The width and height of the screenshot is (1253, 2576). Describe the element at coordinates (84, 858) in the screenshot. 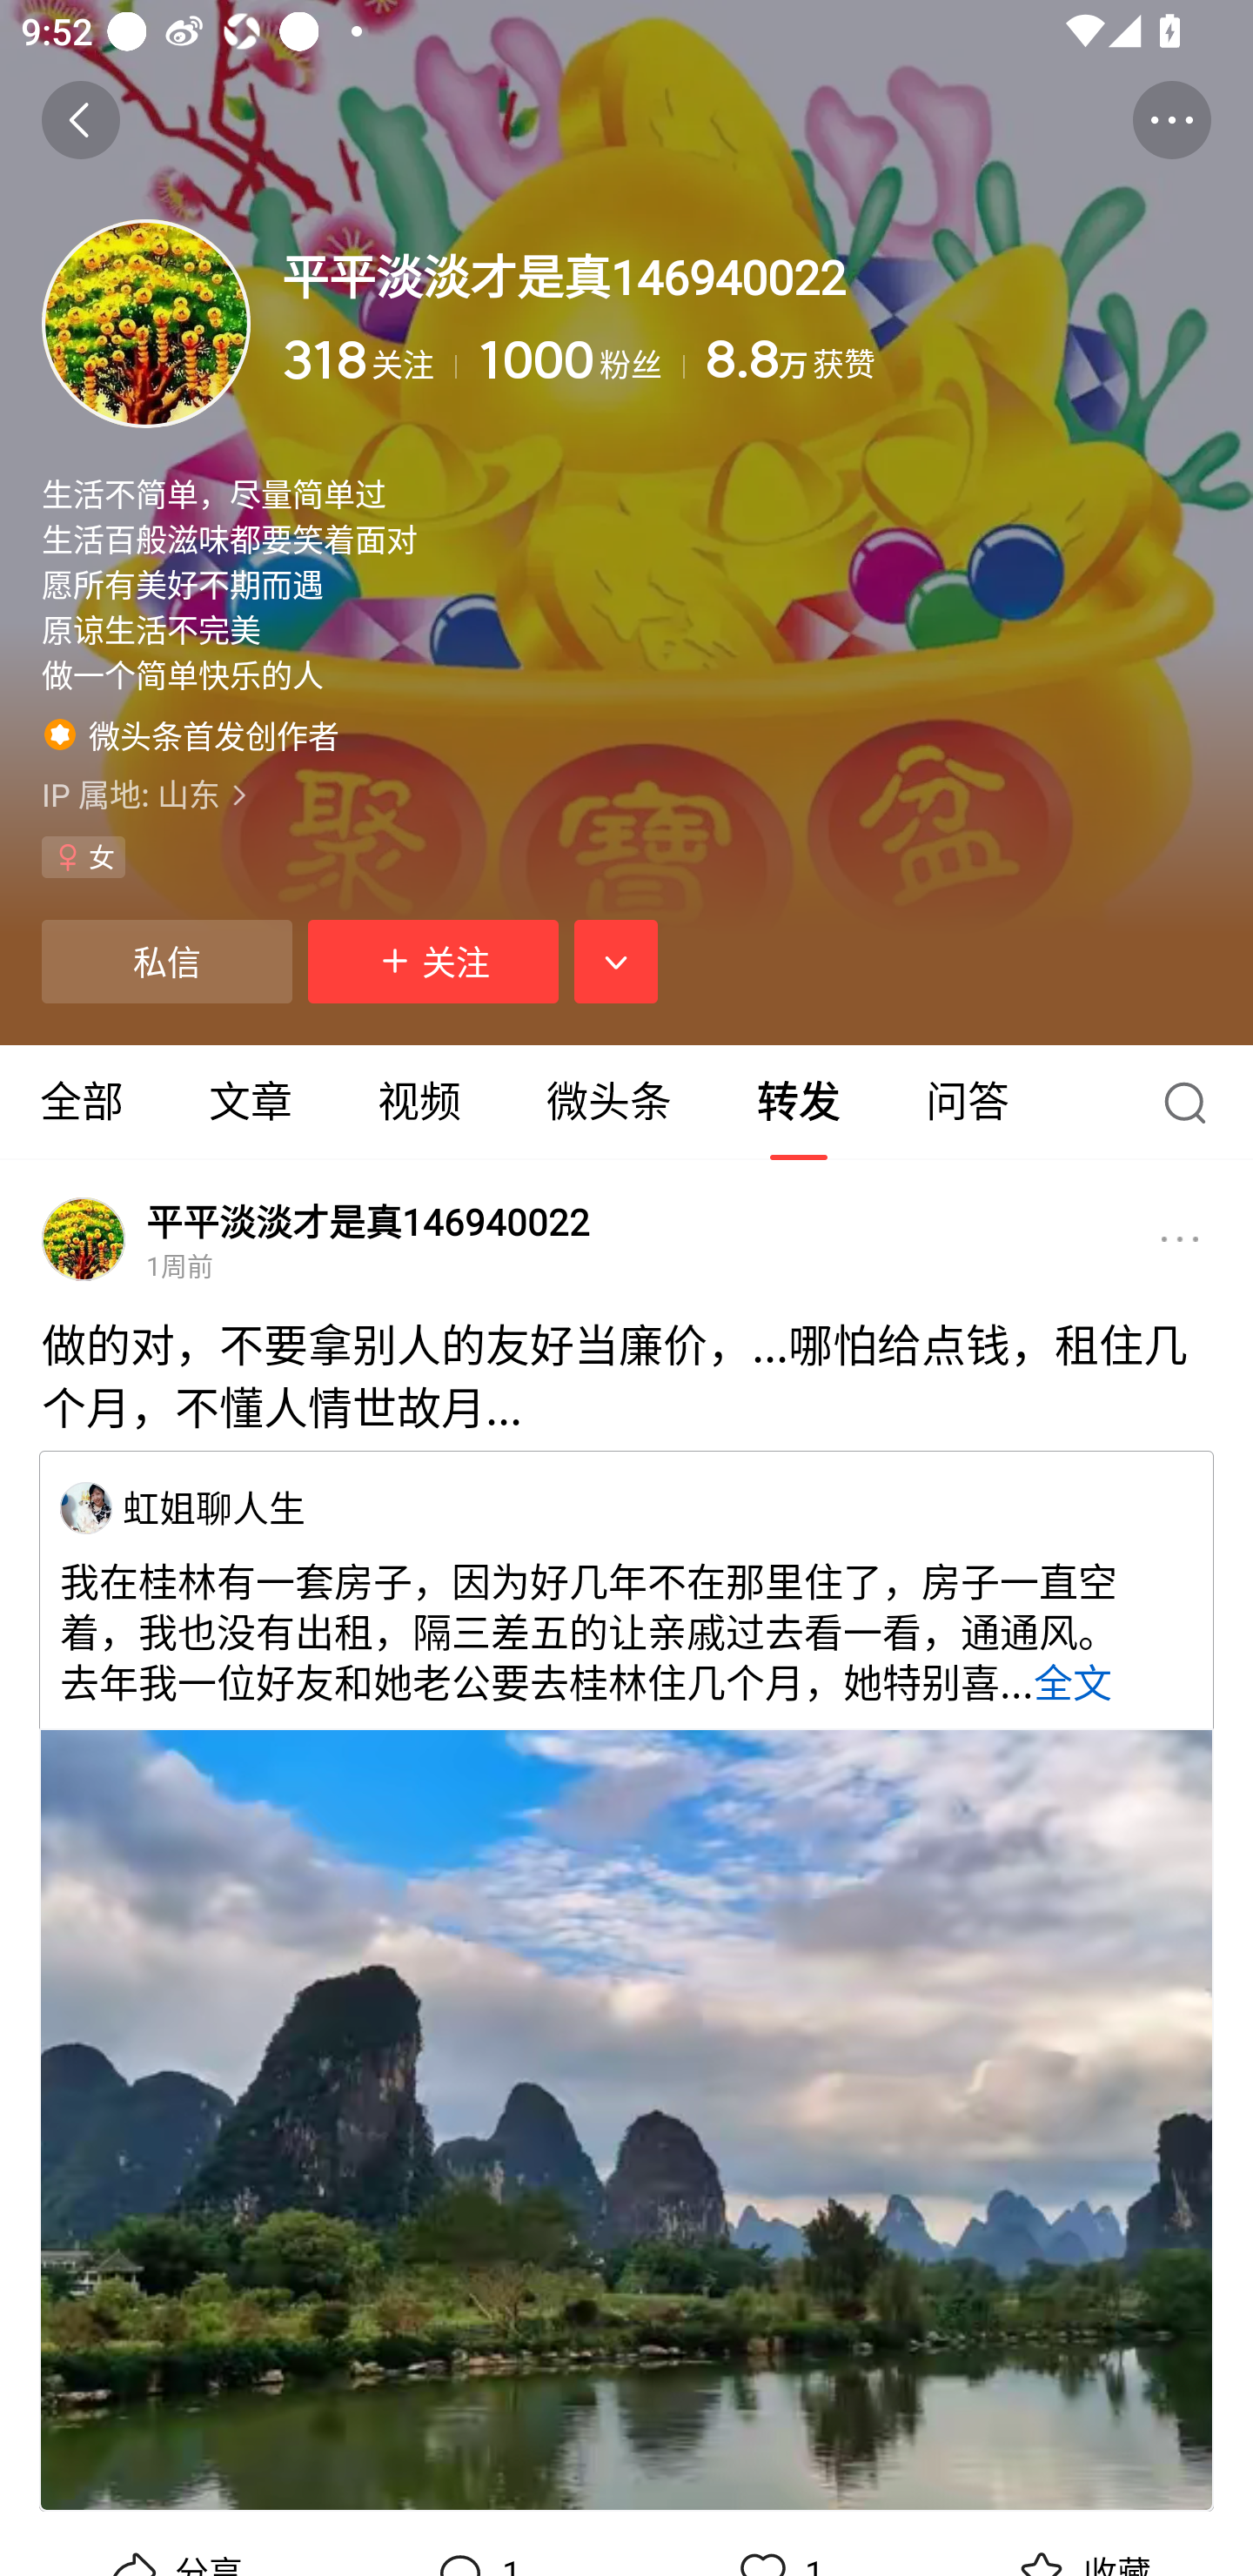

I see `性别女 女` at that location.